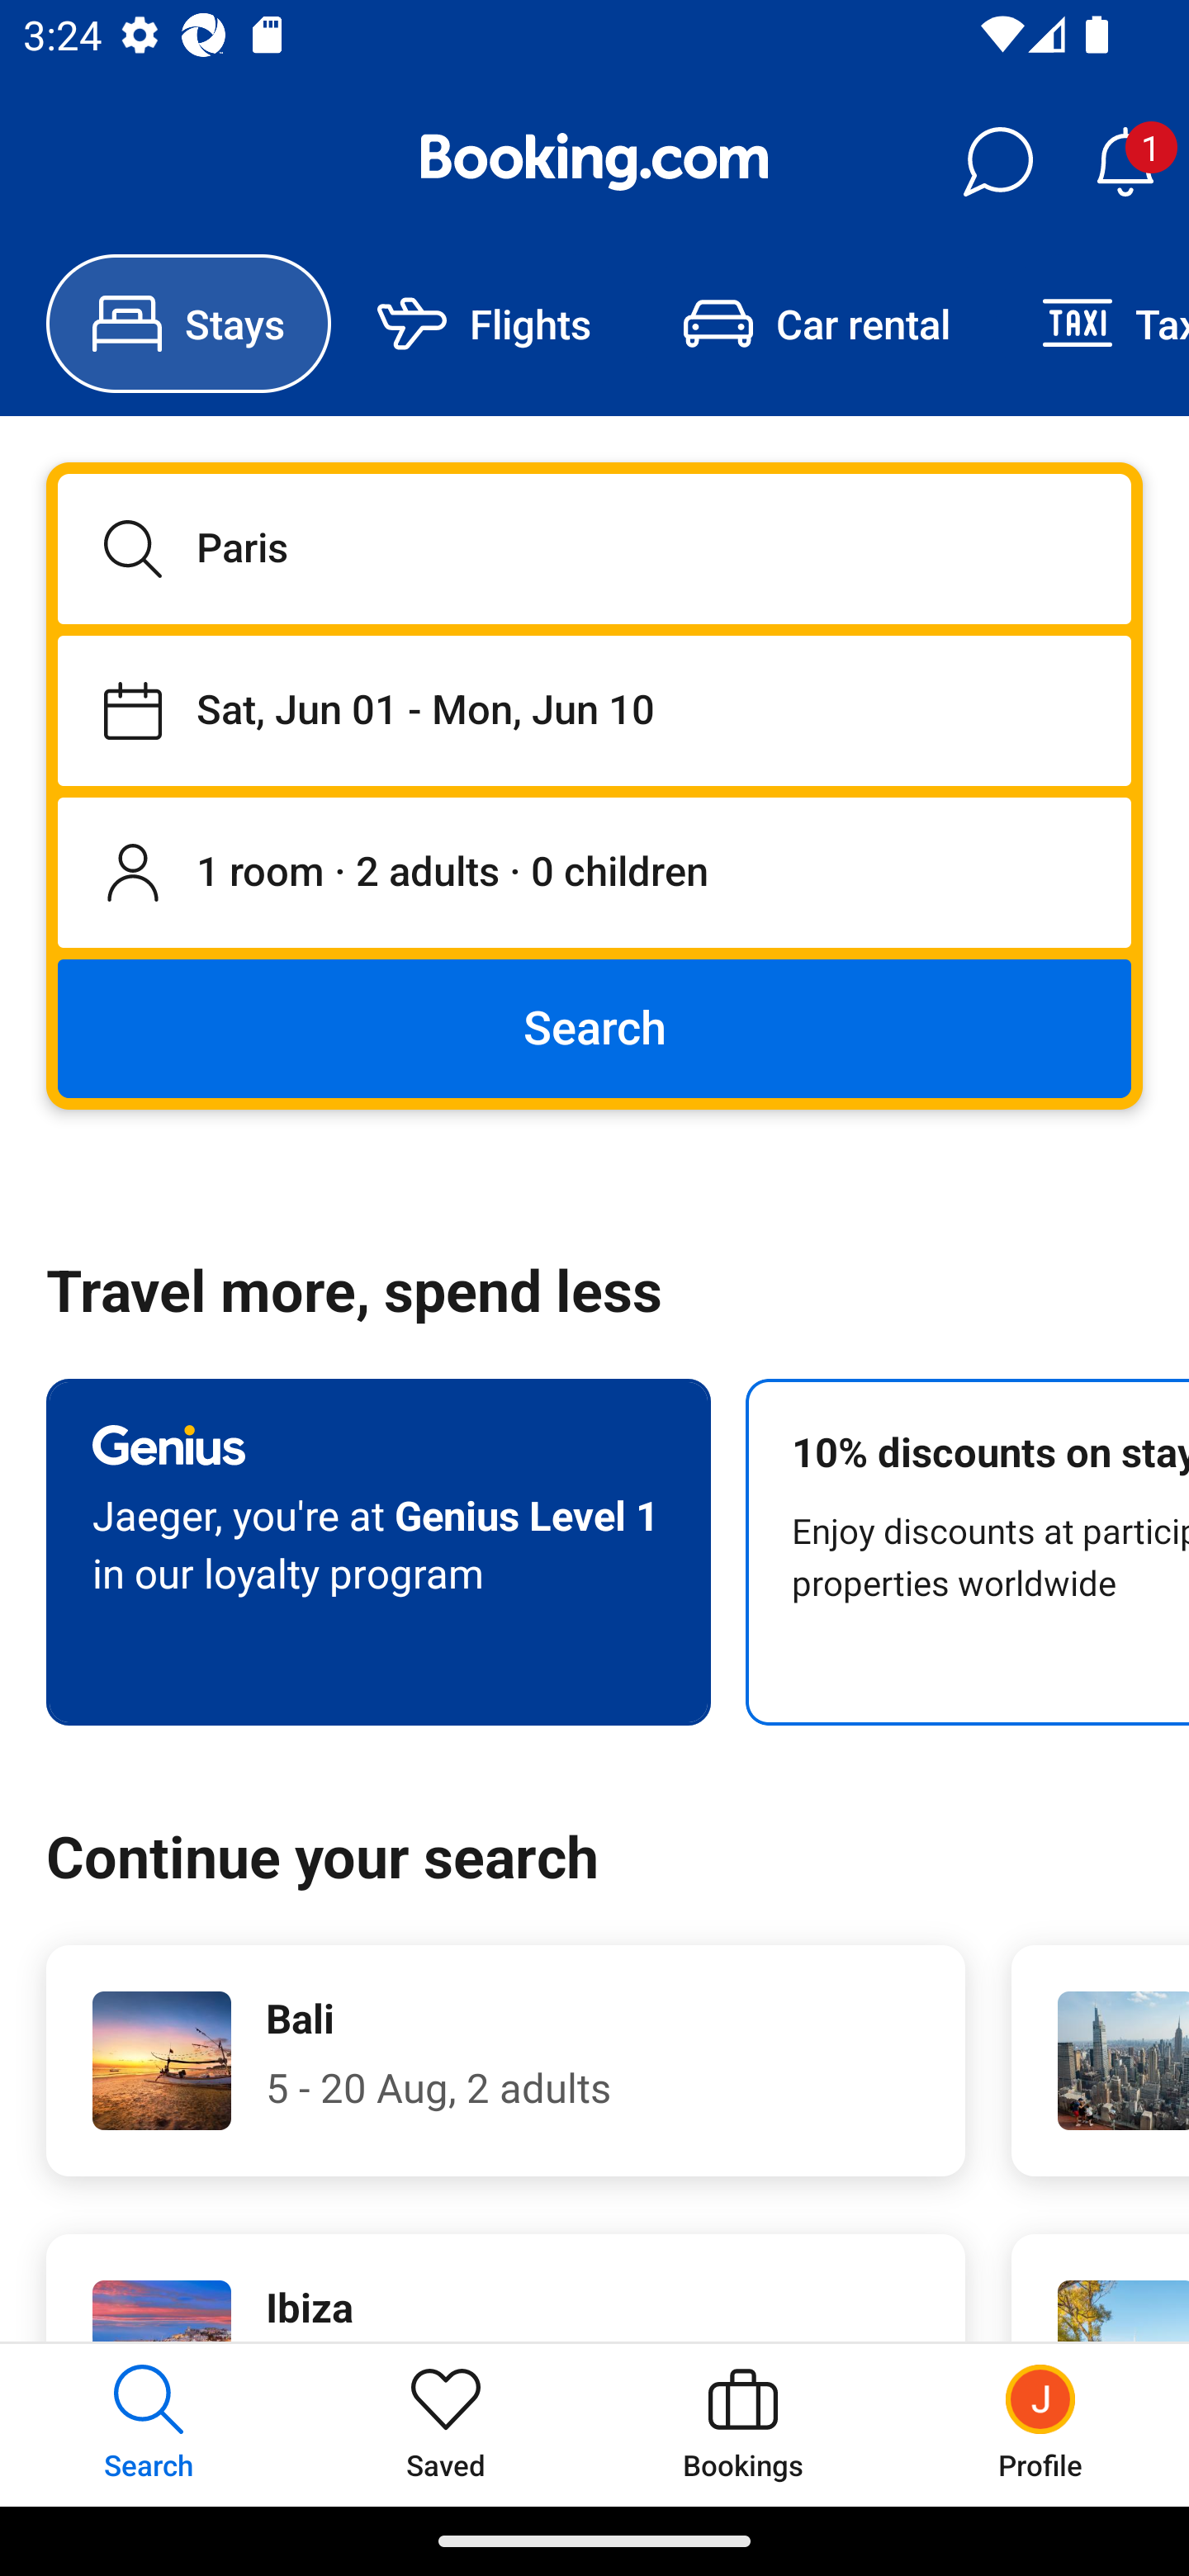  Describe the element at coordinates (484, 324) in the screenshot. I see `Flights` at that location.